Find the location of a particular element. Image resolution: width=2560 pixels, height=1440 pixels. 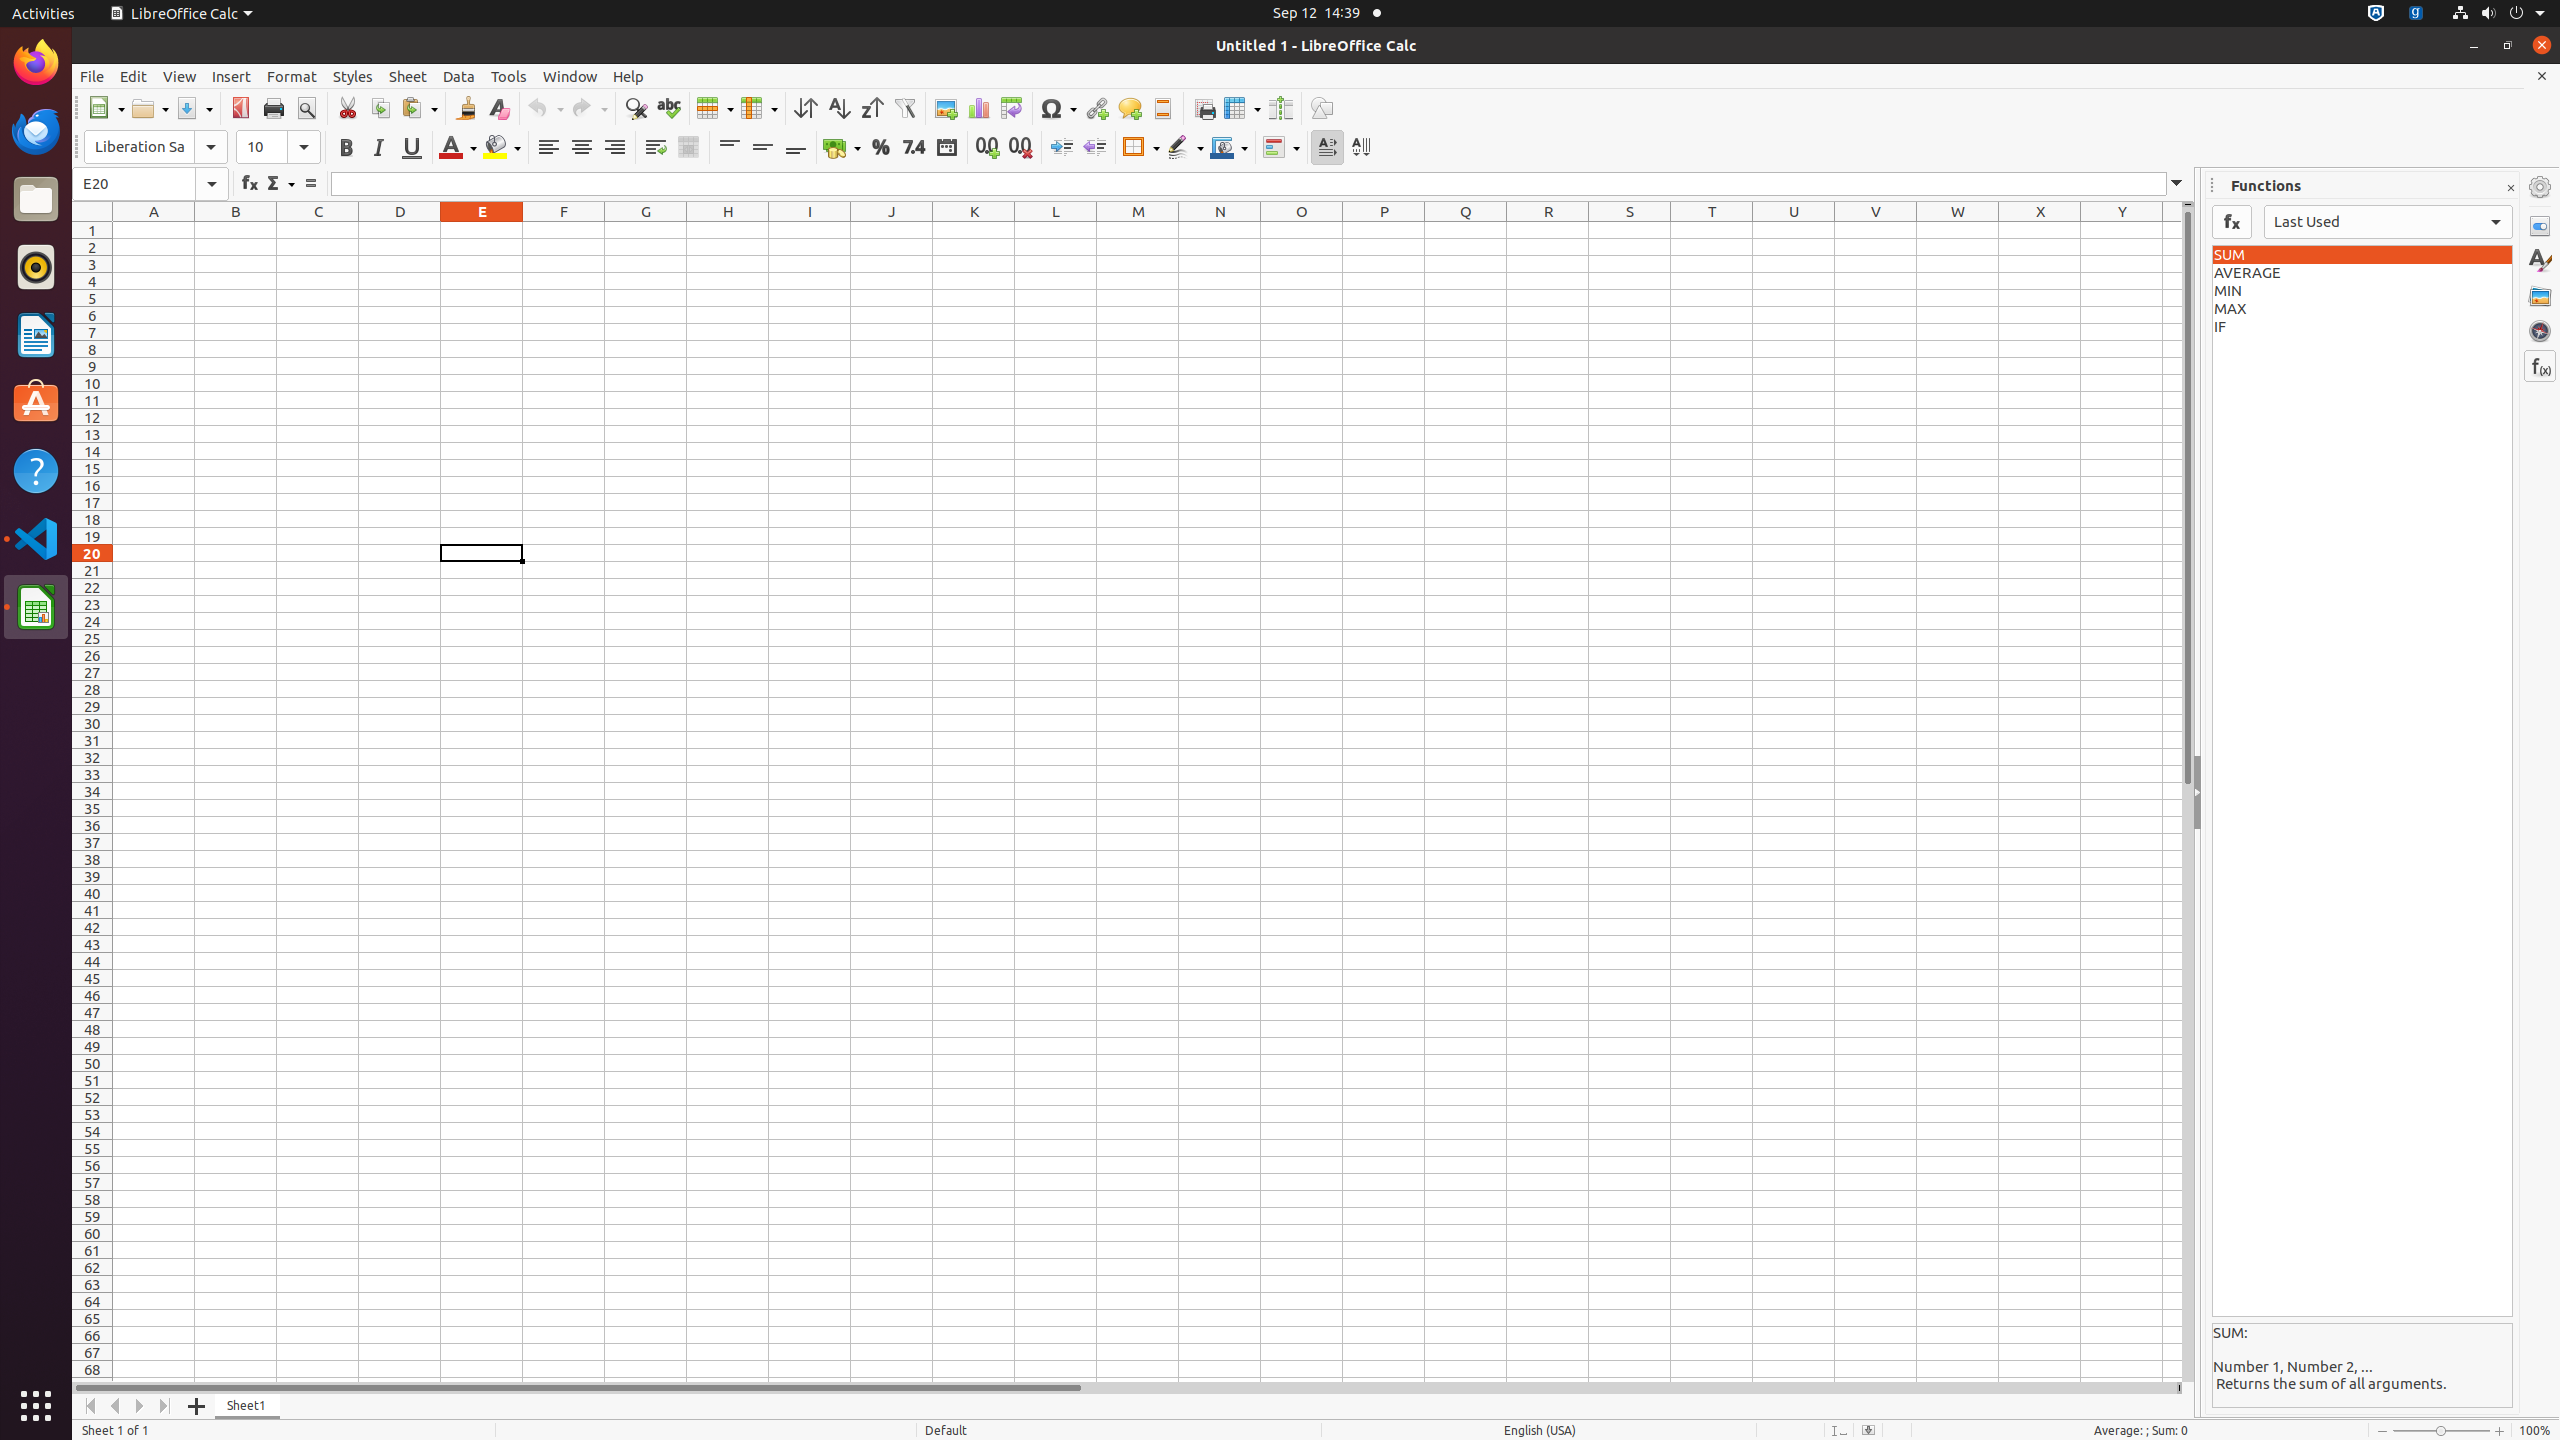

Select Function is located at coordinates (280, 184).